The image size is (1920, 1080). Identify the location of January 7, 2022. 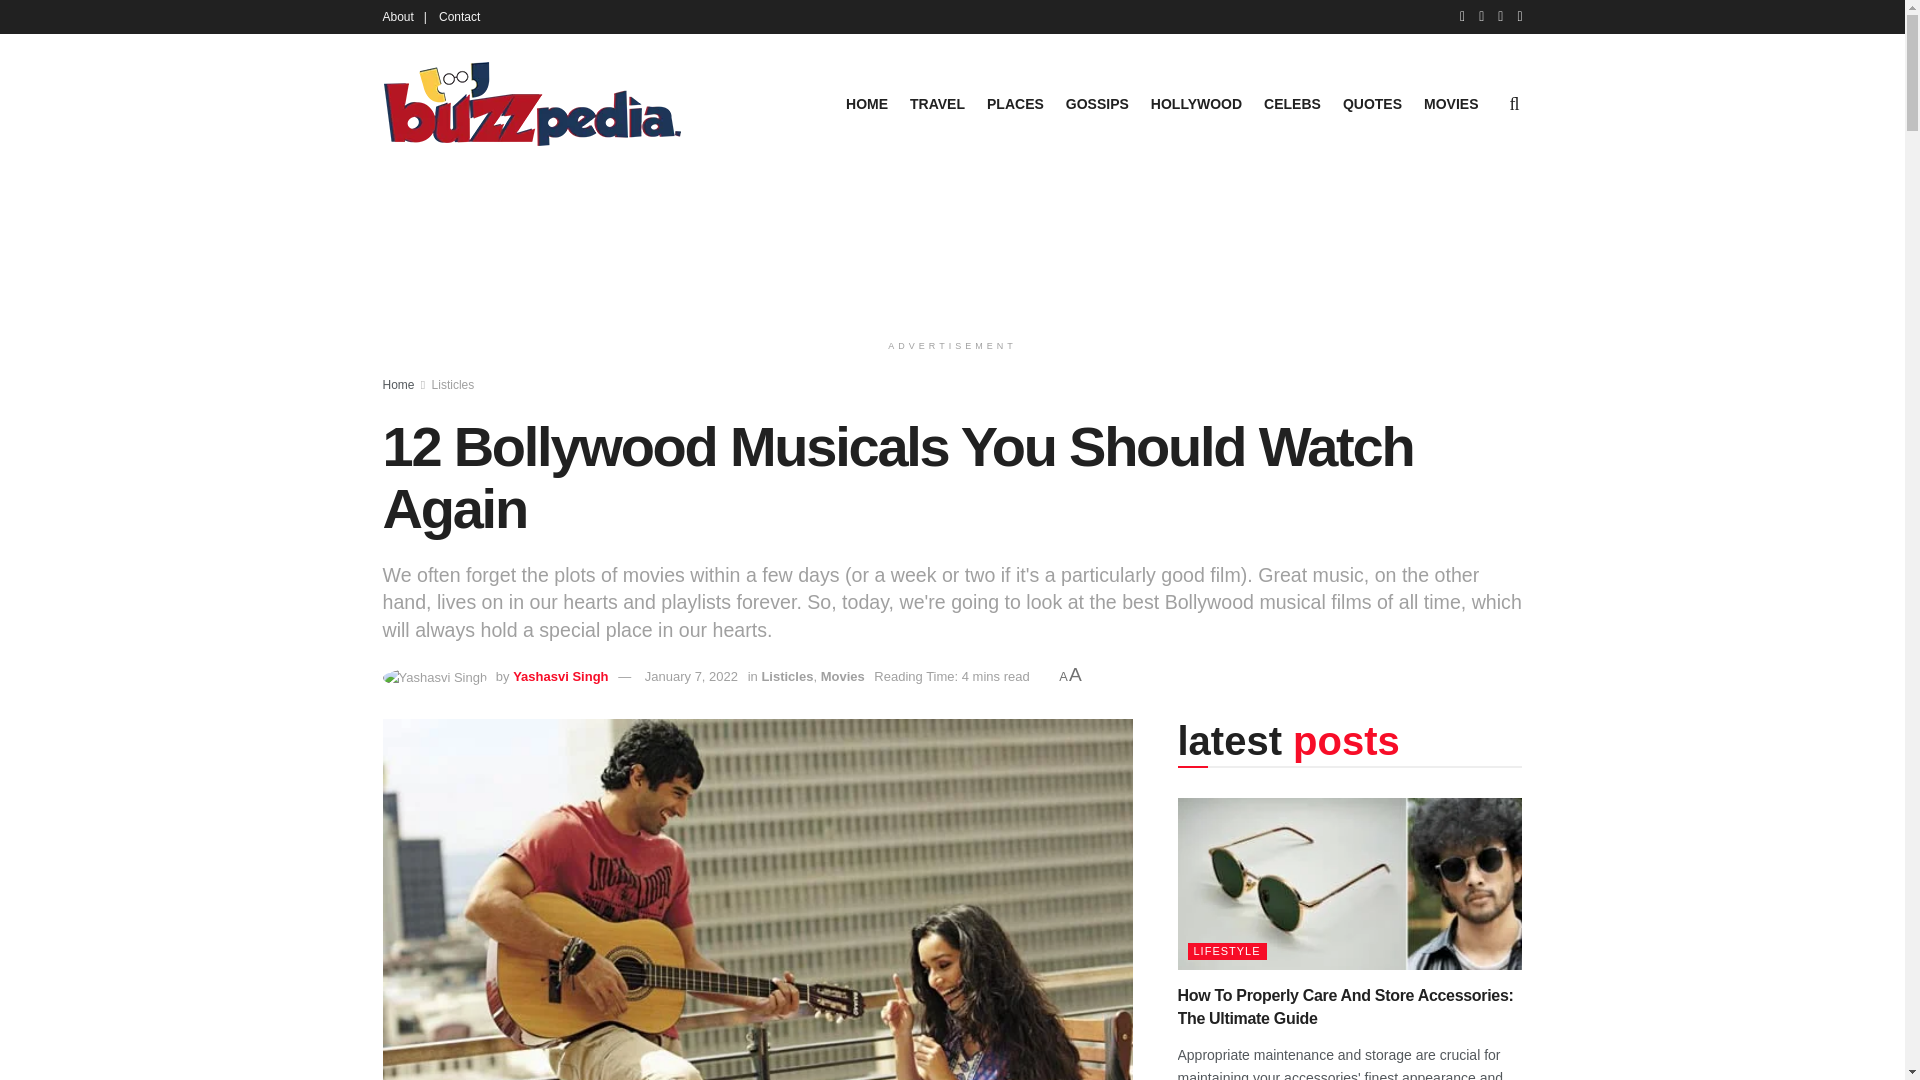
(691, 676).